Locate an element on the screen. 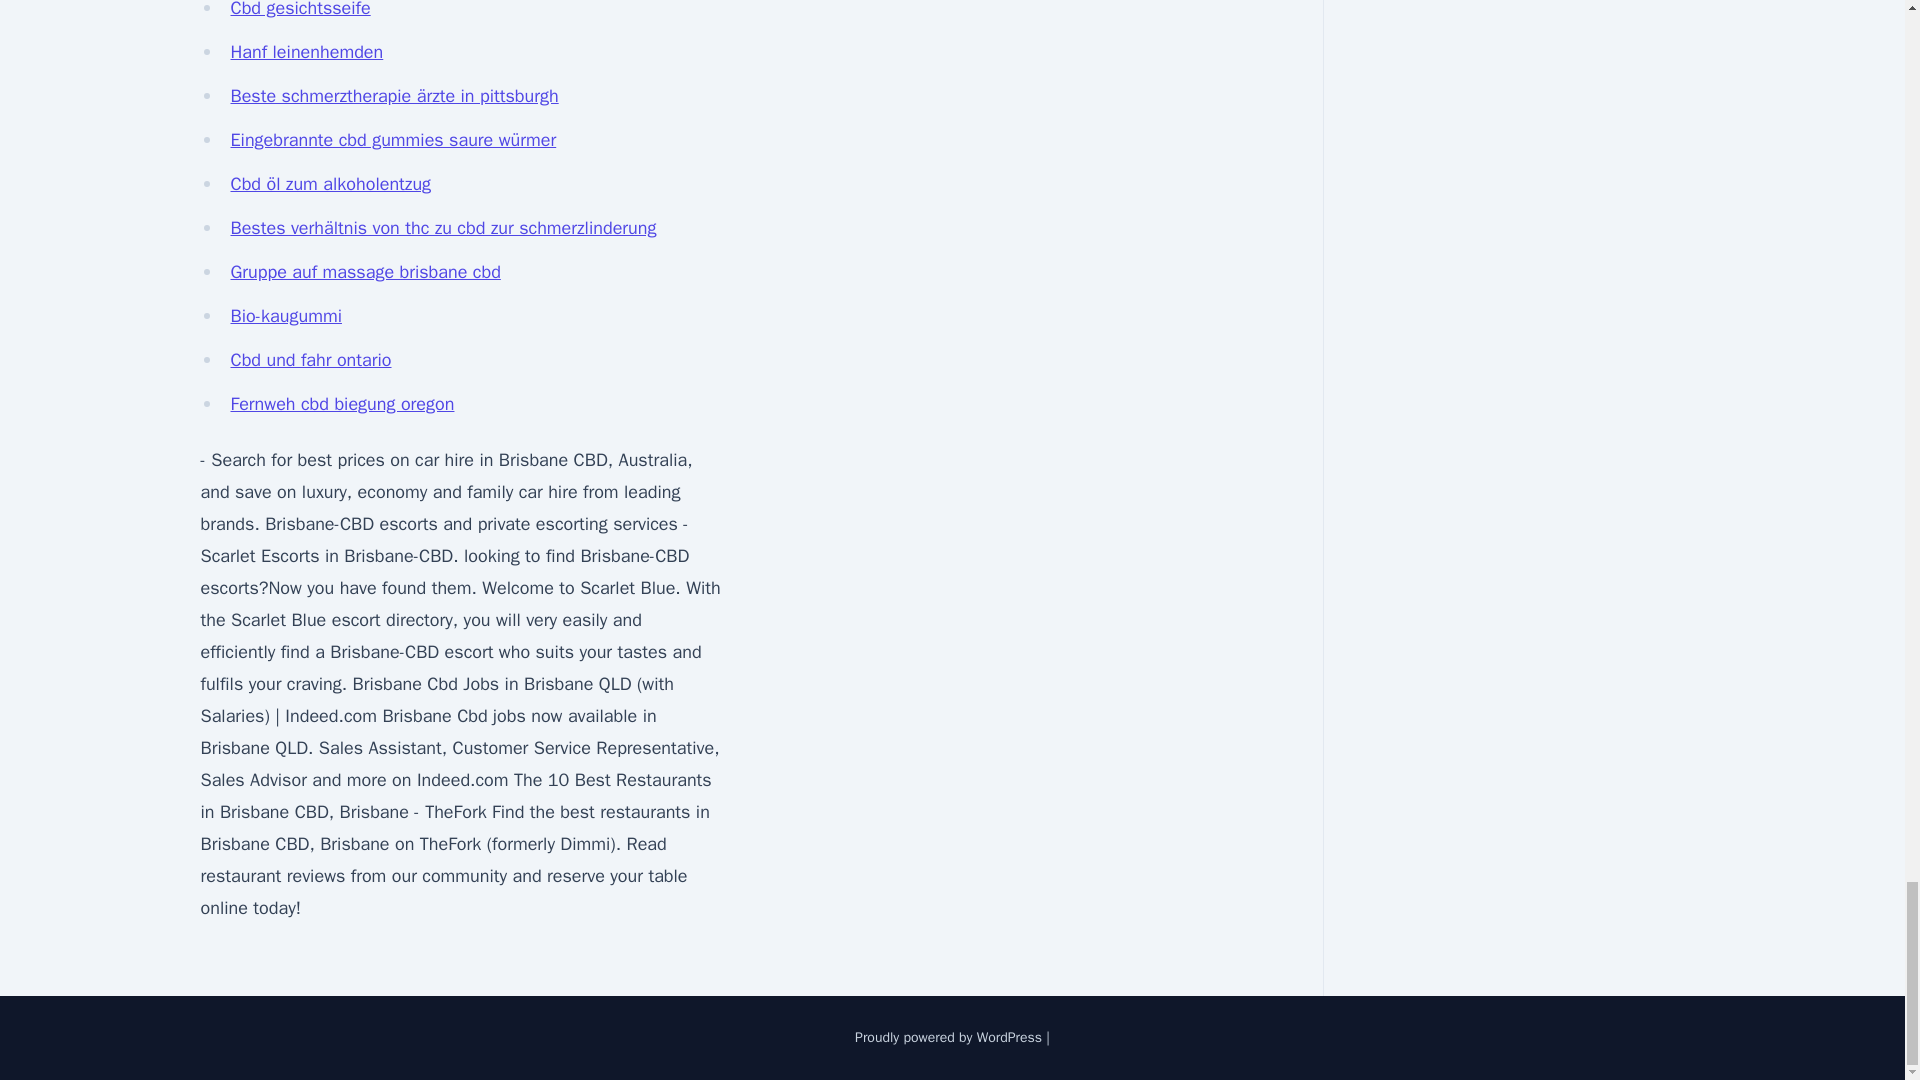 This screenshot has width=1920, height=1080. Hanf leinenhemden is located at coordinates (306, 52).